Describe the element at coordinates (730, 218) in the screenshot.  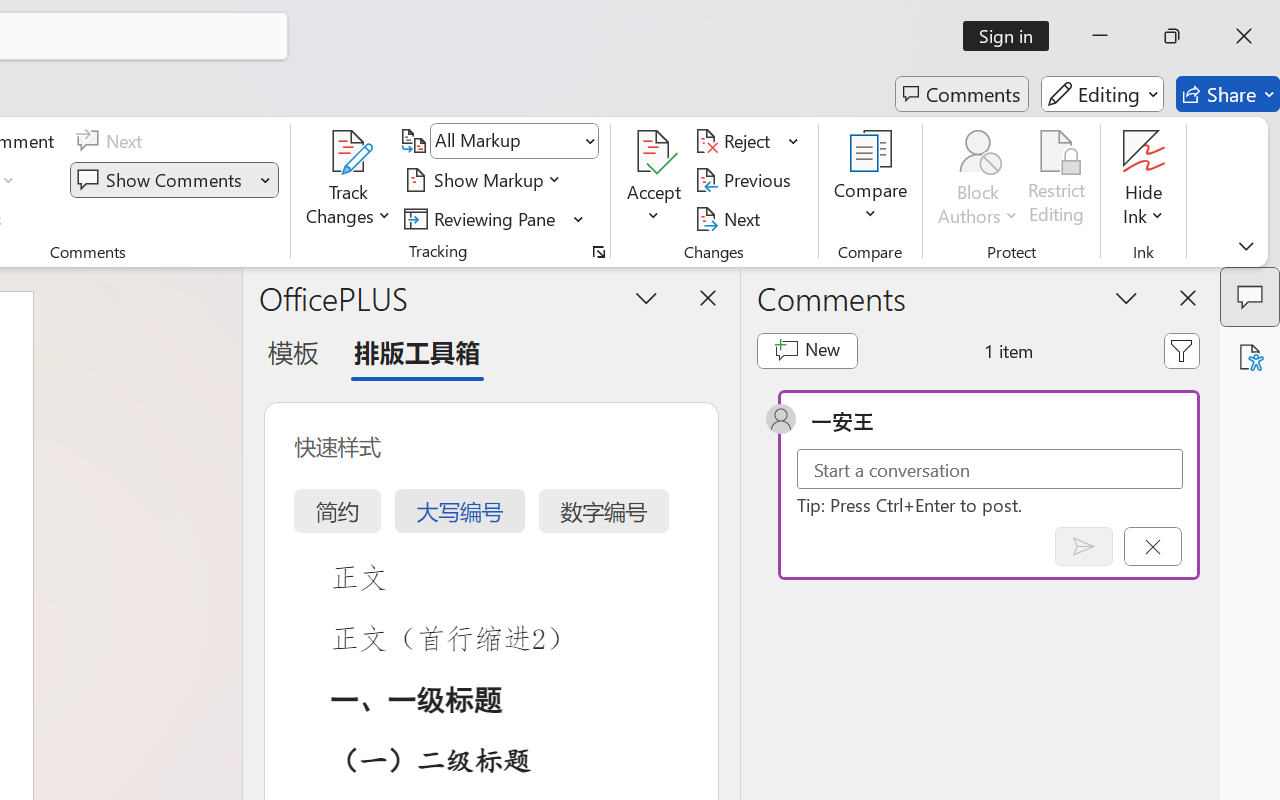
I see `Next` at that location.